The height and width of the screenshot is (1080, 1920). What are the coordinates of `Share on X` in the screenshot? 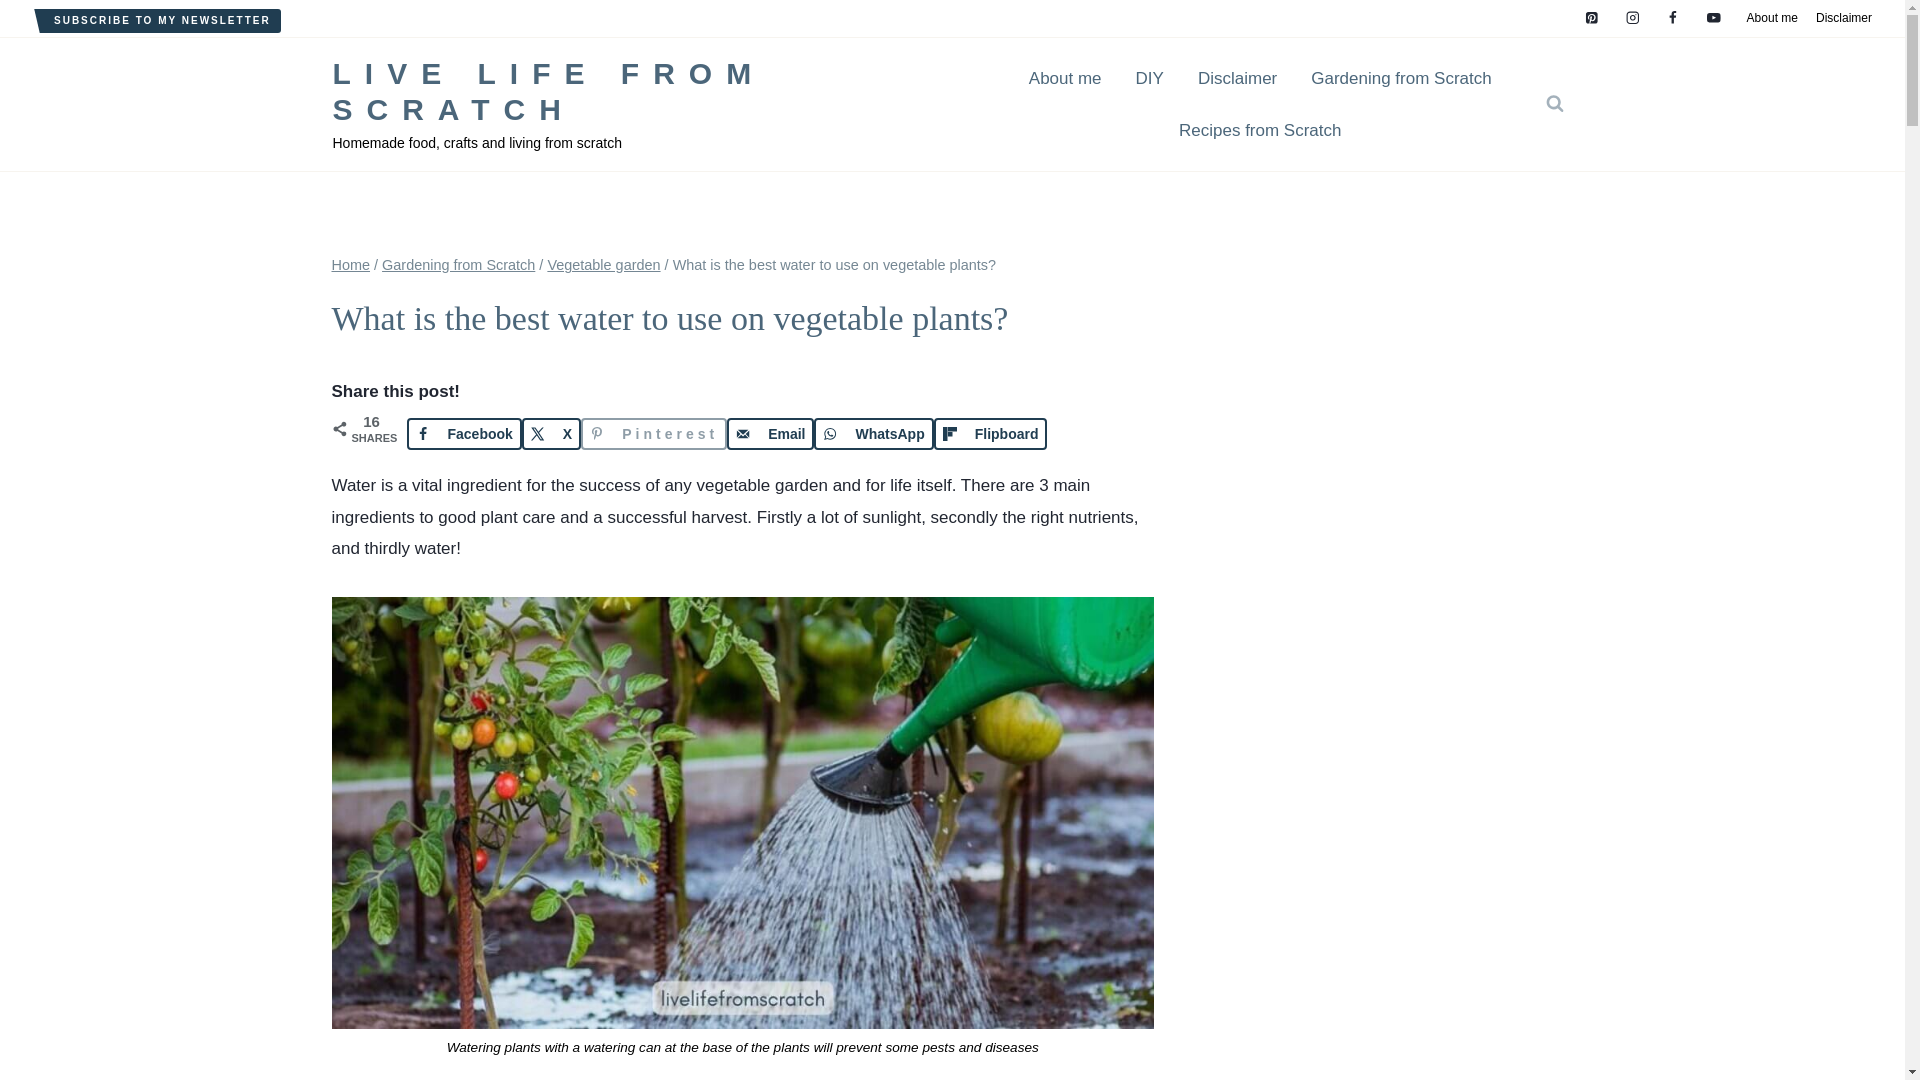 It's located at (552, 434).